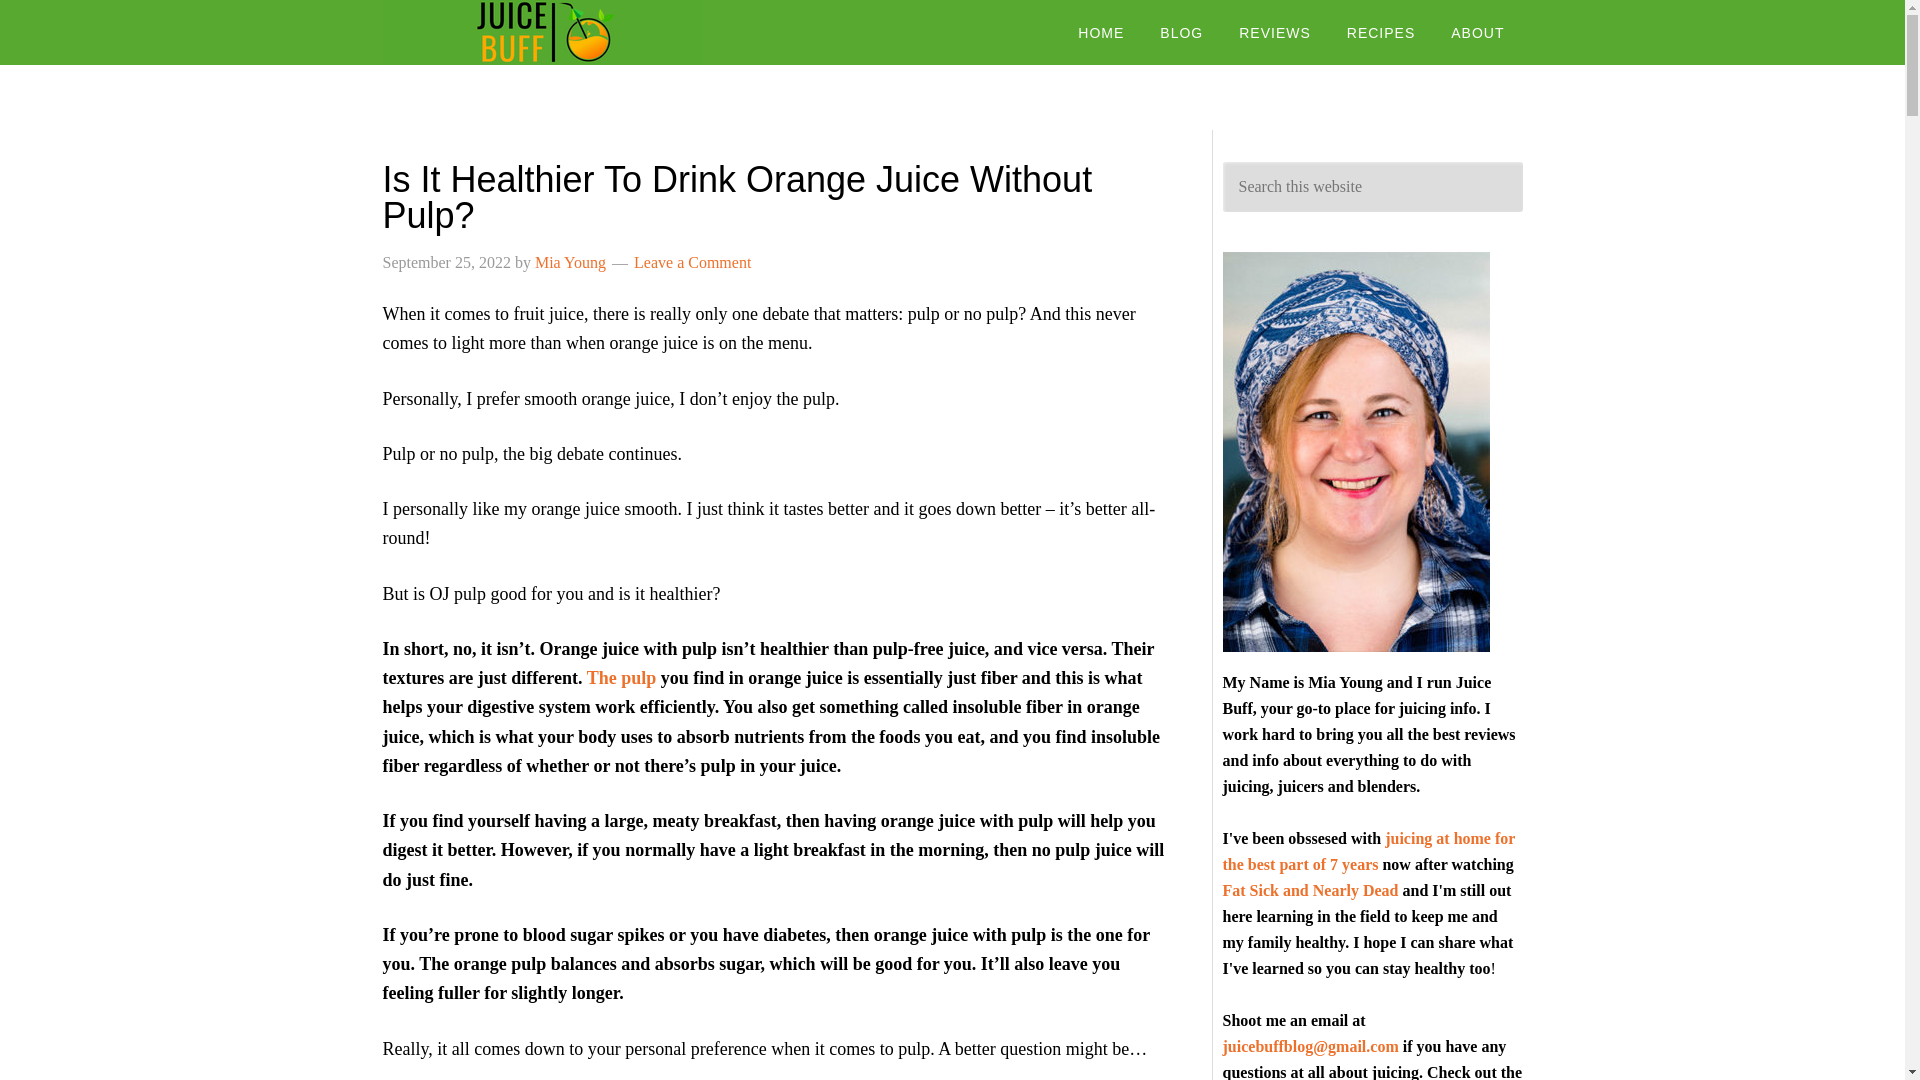  I want to click on JUICE BUFF, so click(542, 32).